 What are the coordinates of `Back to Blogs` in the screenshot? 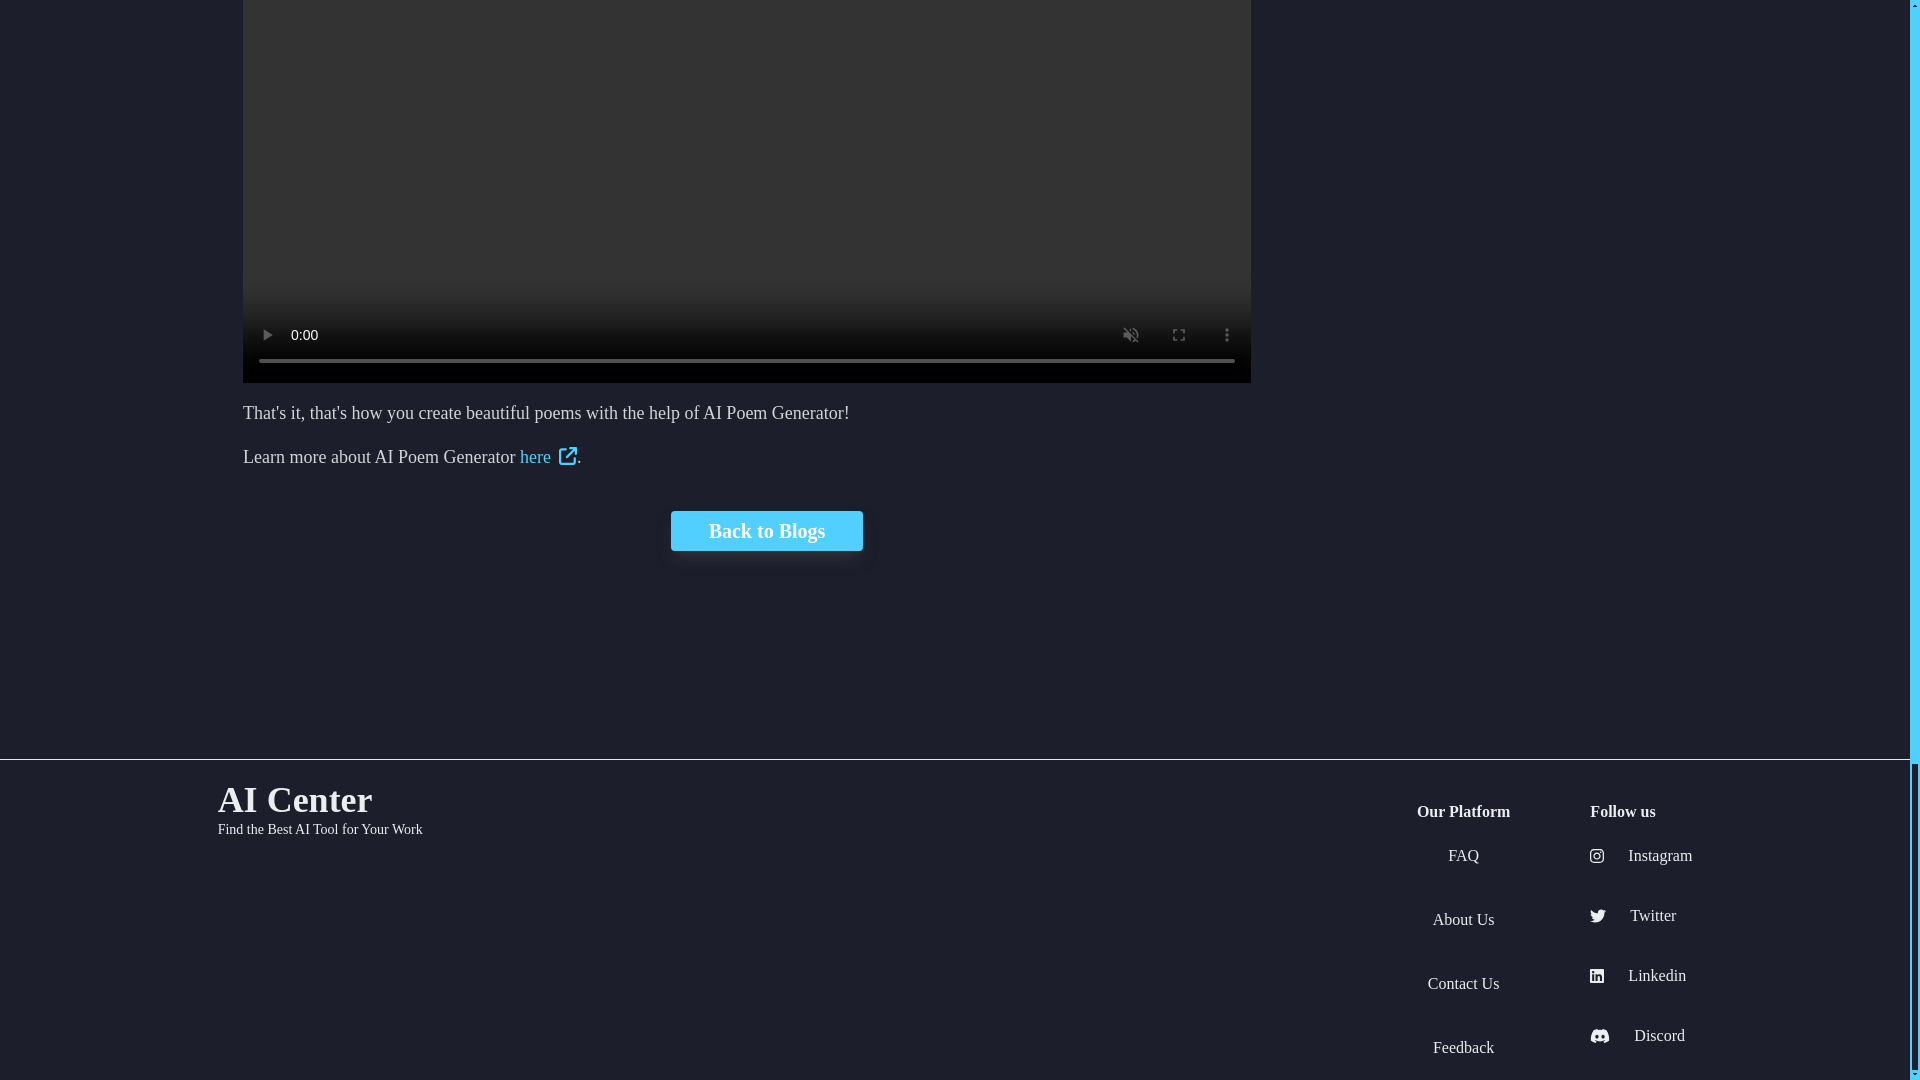 It's located at (766, 530).